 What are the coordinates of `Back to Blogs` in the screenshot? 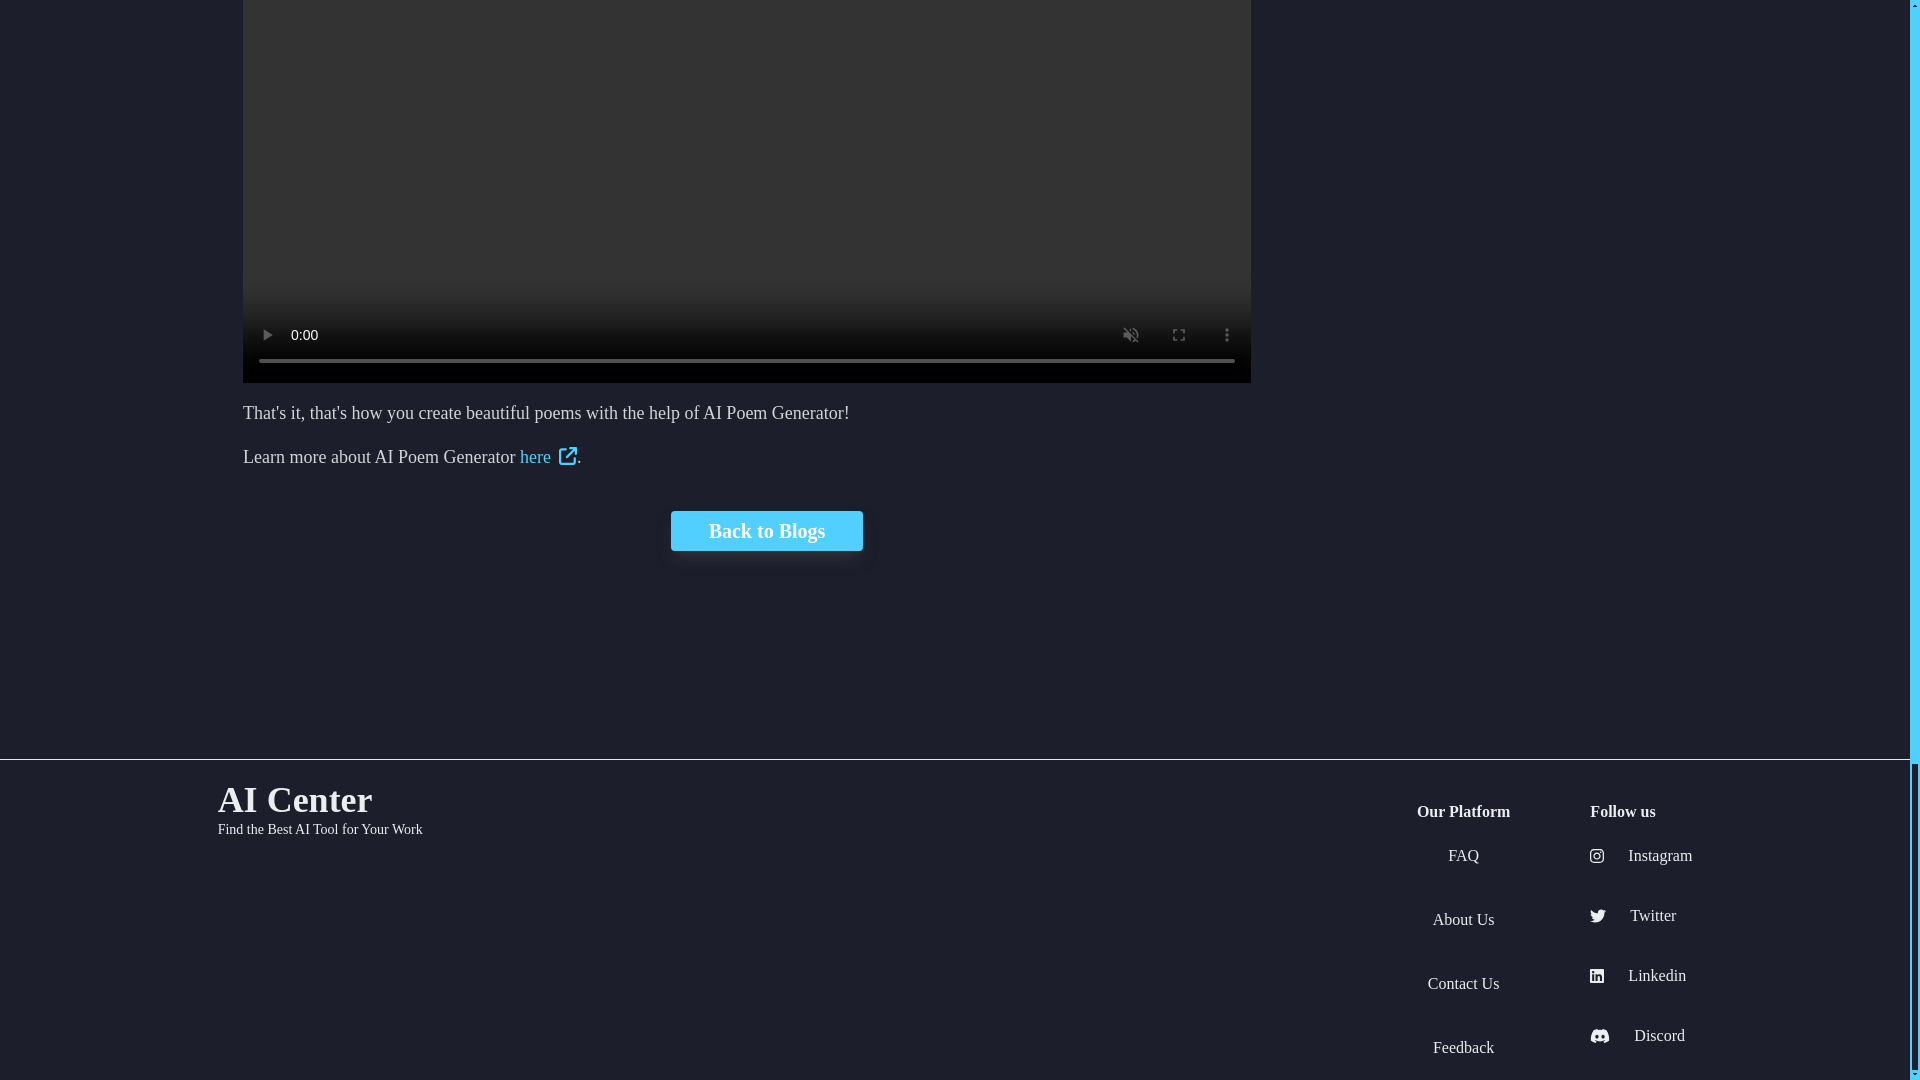 It's located at (766, 530).